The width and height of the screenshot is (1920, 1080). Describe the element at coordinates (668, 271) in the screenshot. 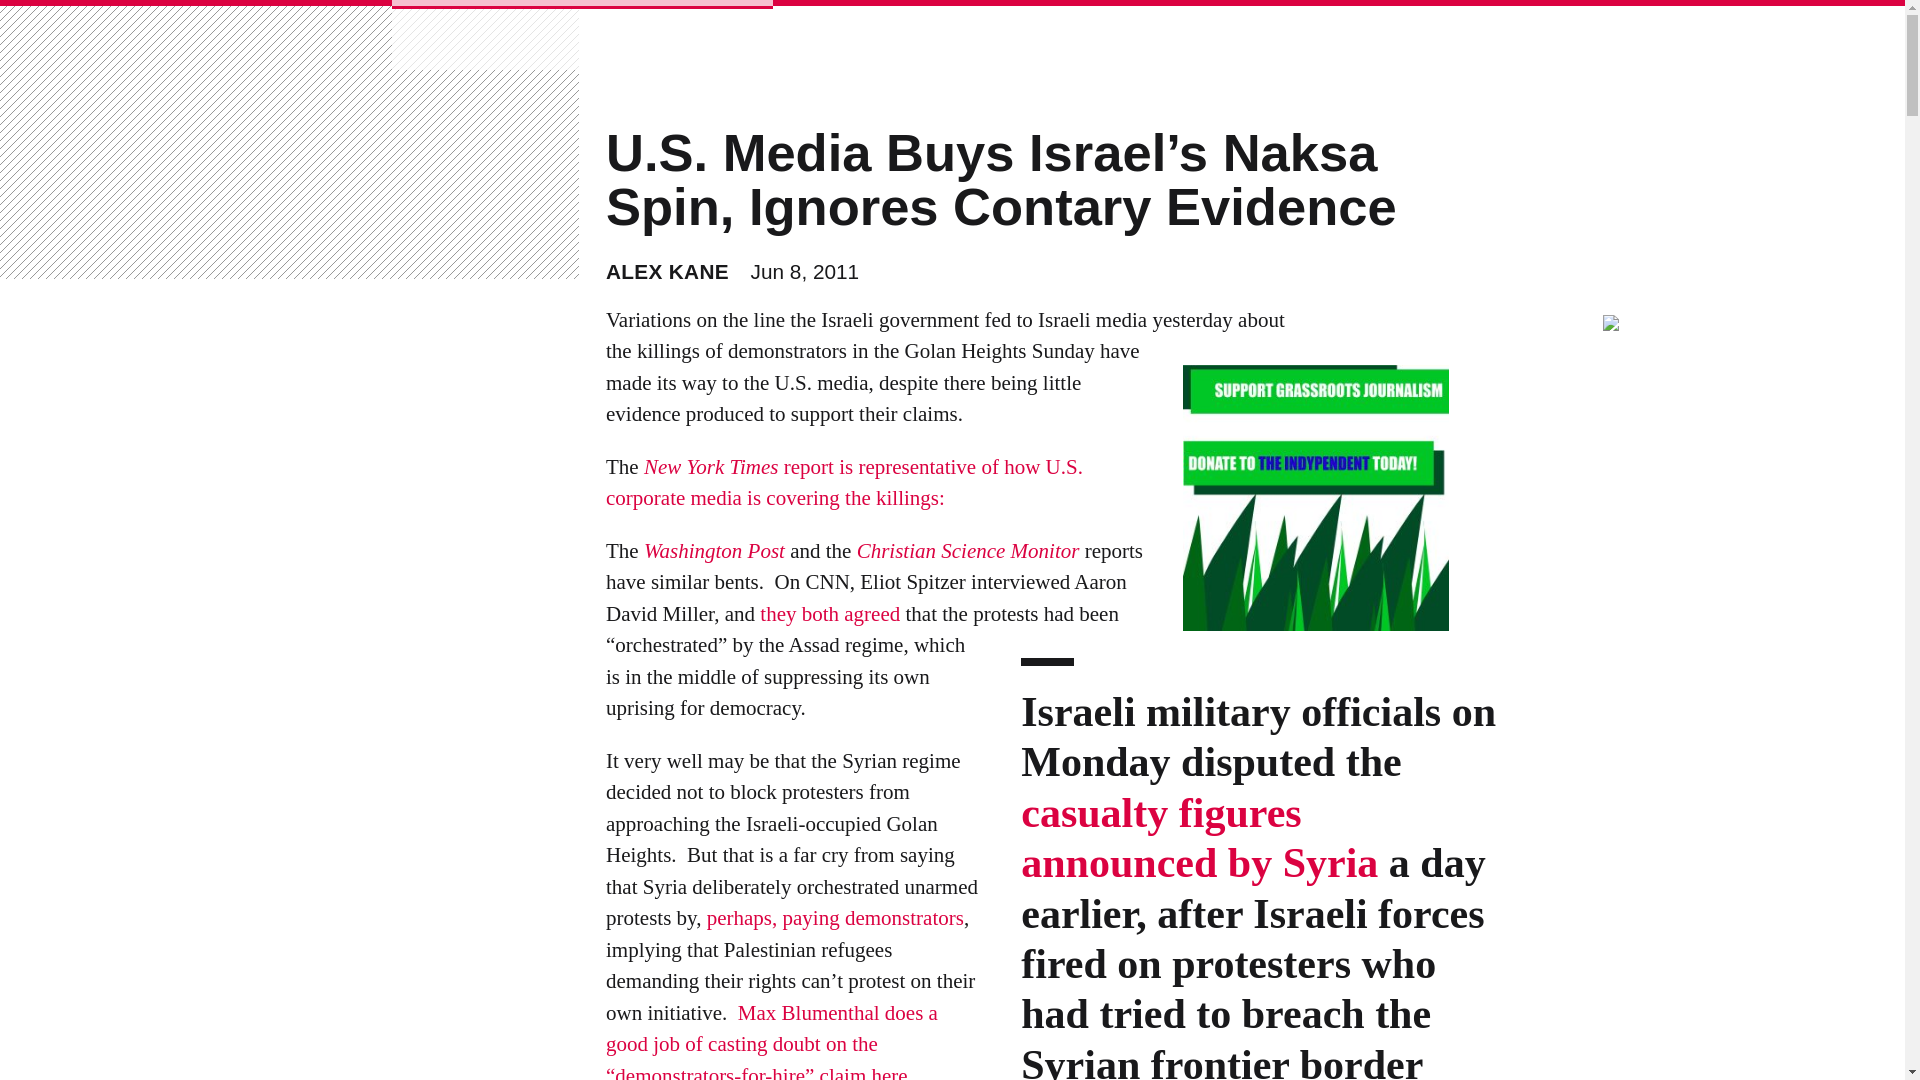

I see `ALEX KANE` at that location.